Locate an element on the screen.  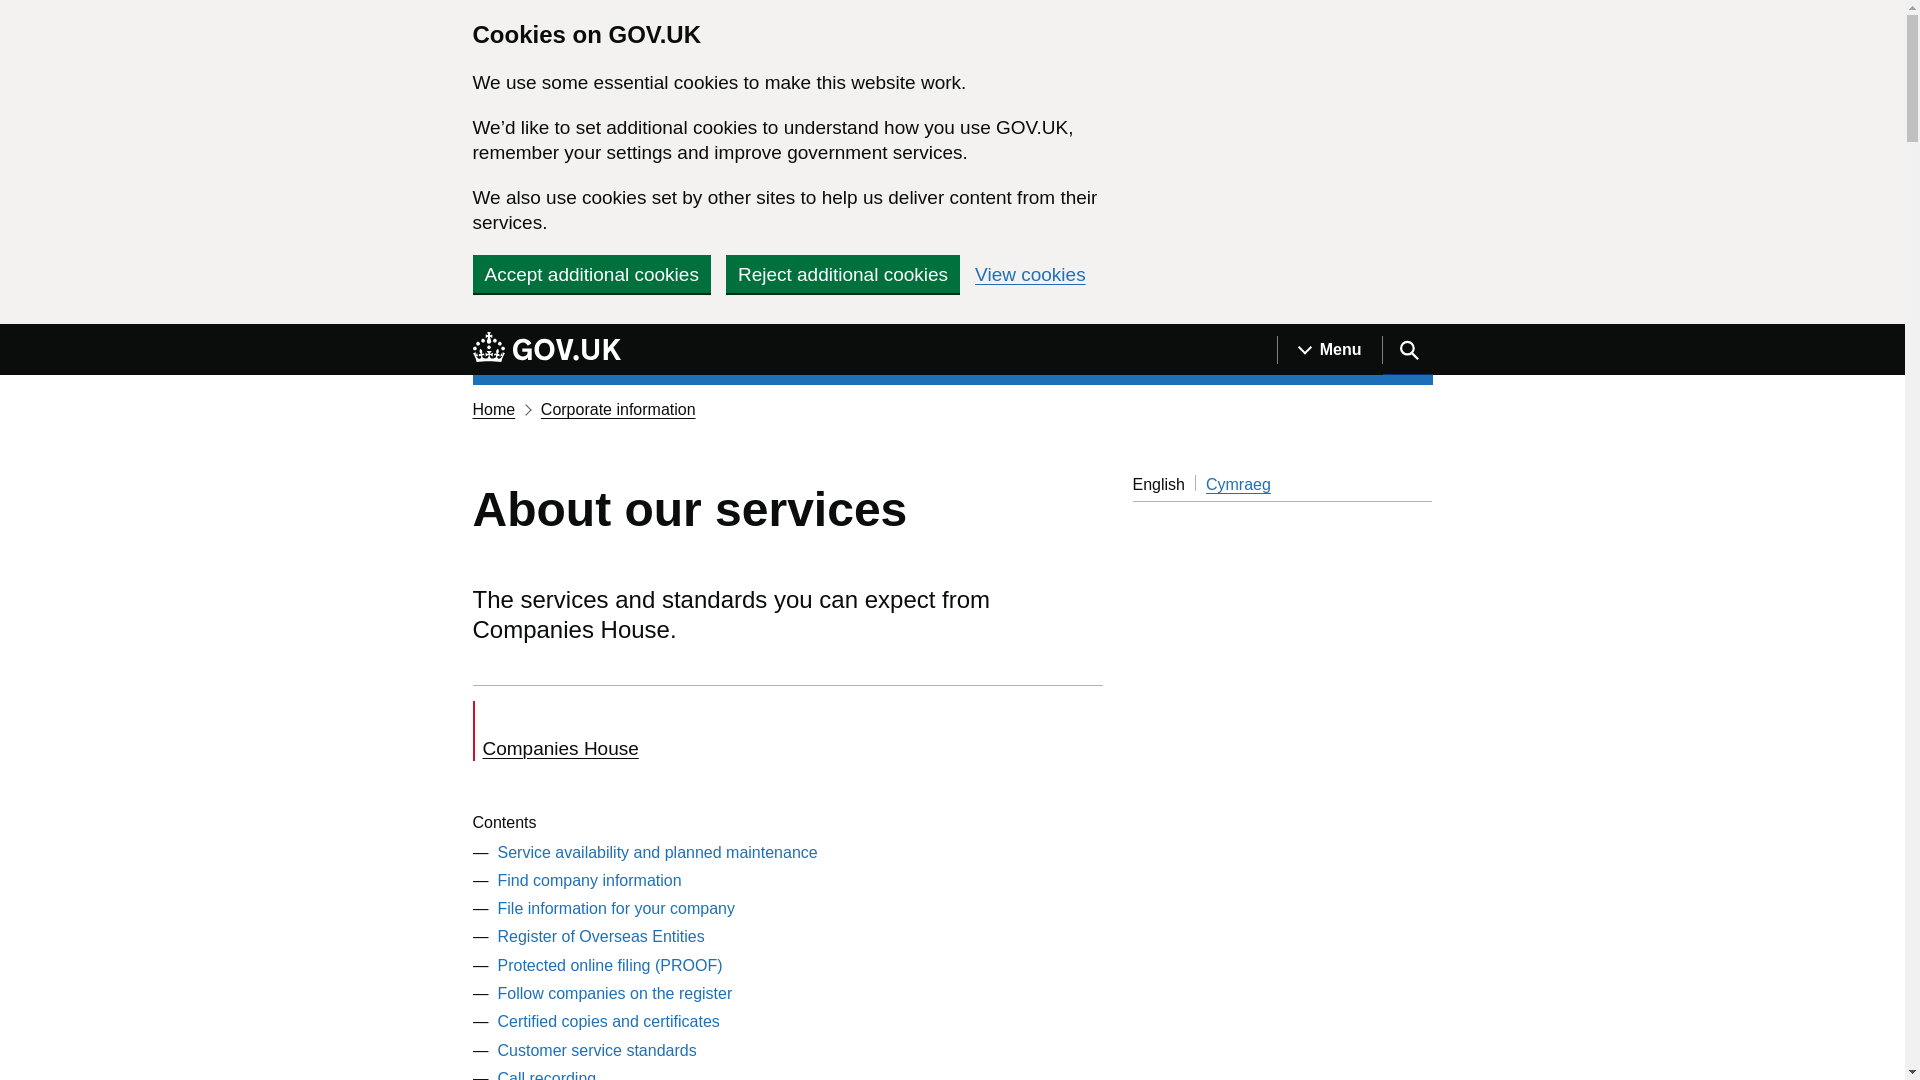
Reject additional cookies is located at coordinates (842, 273).